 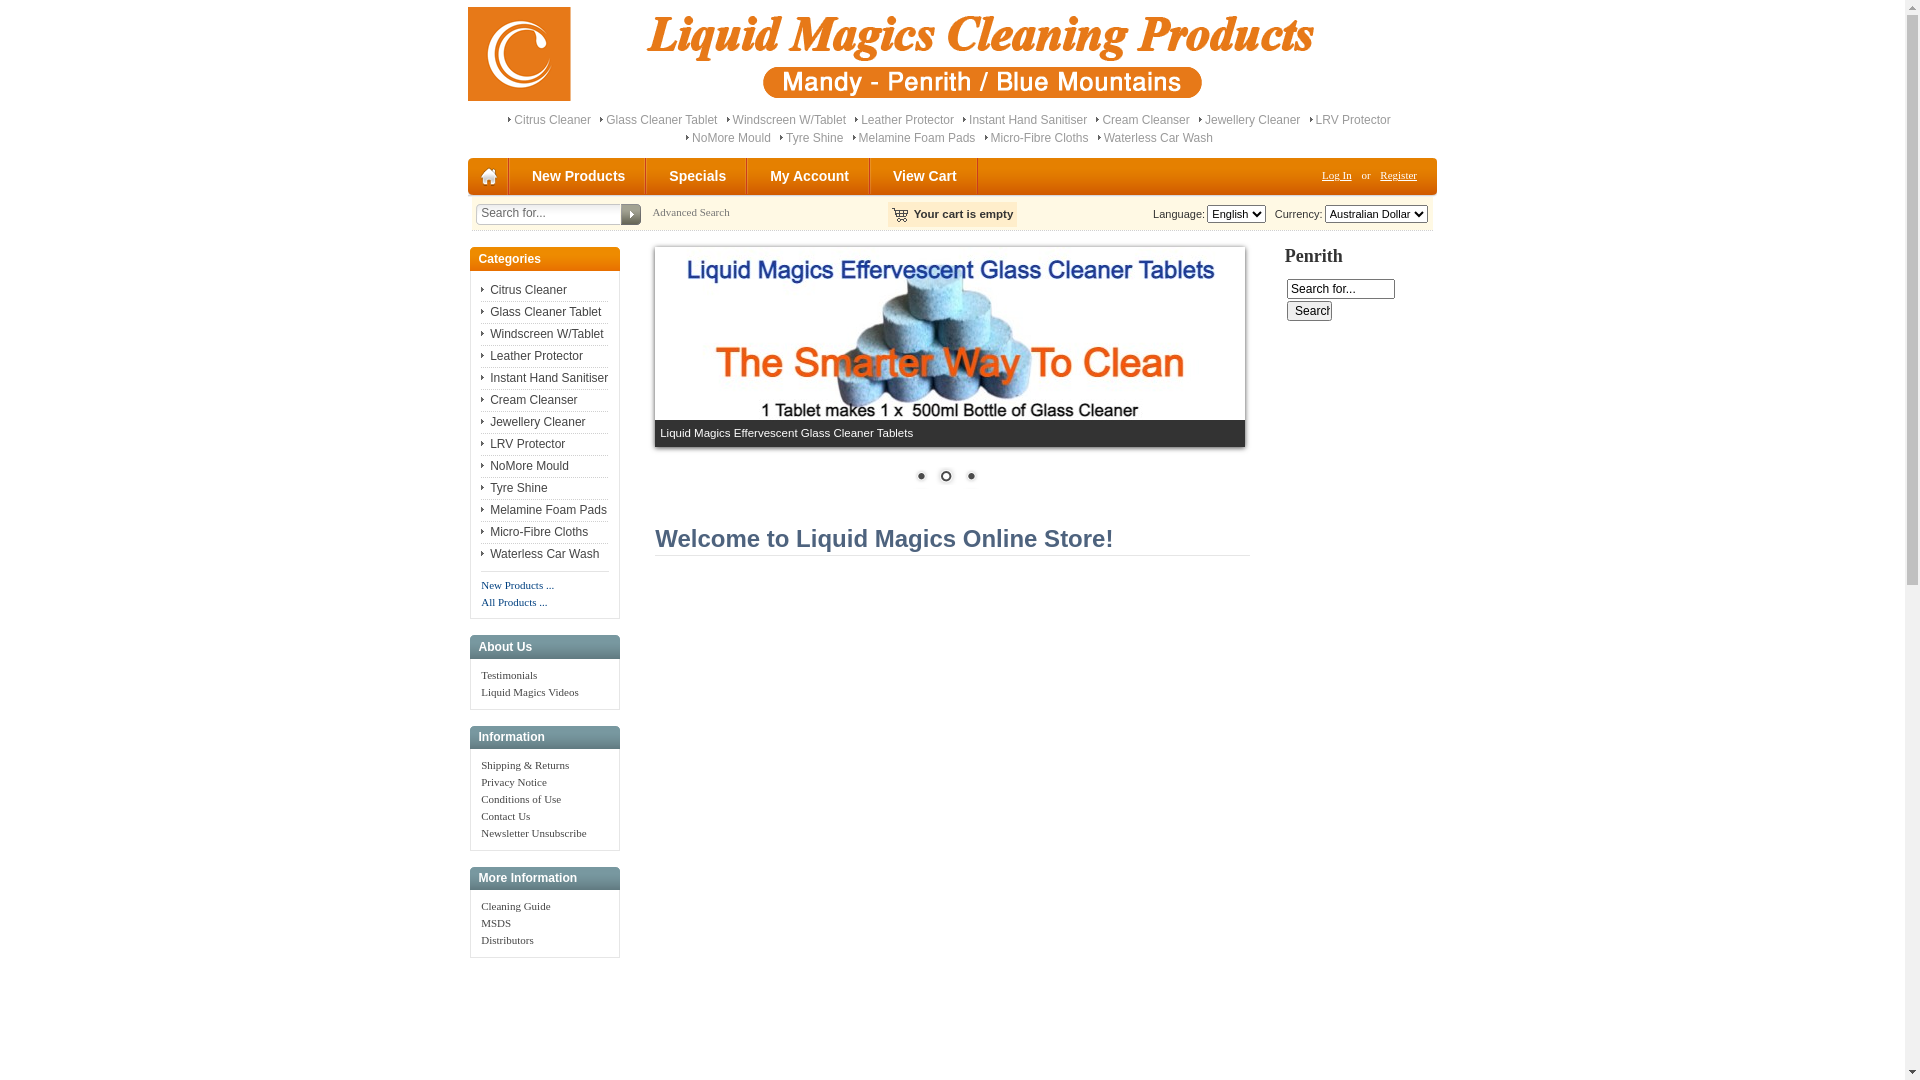 I want to click on Waterless Car Wash, so click(x=540, y=554).